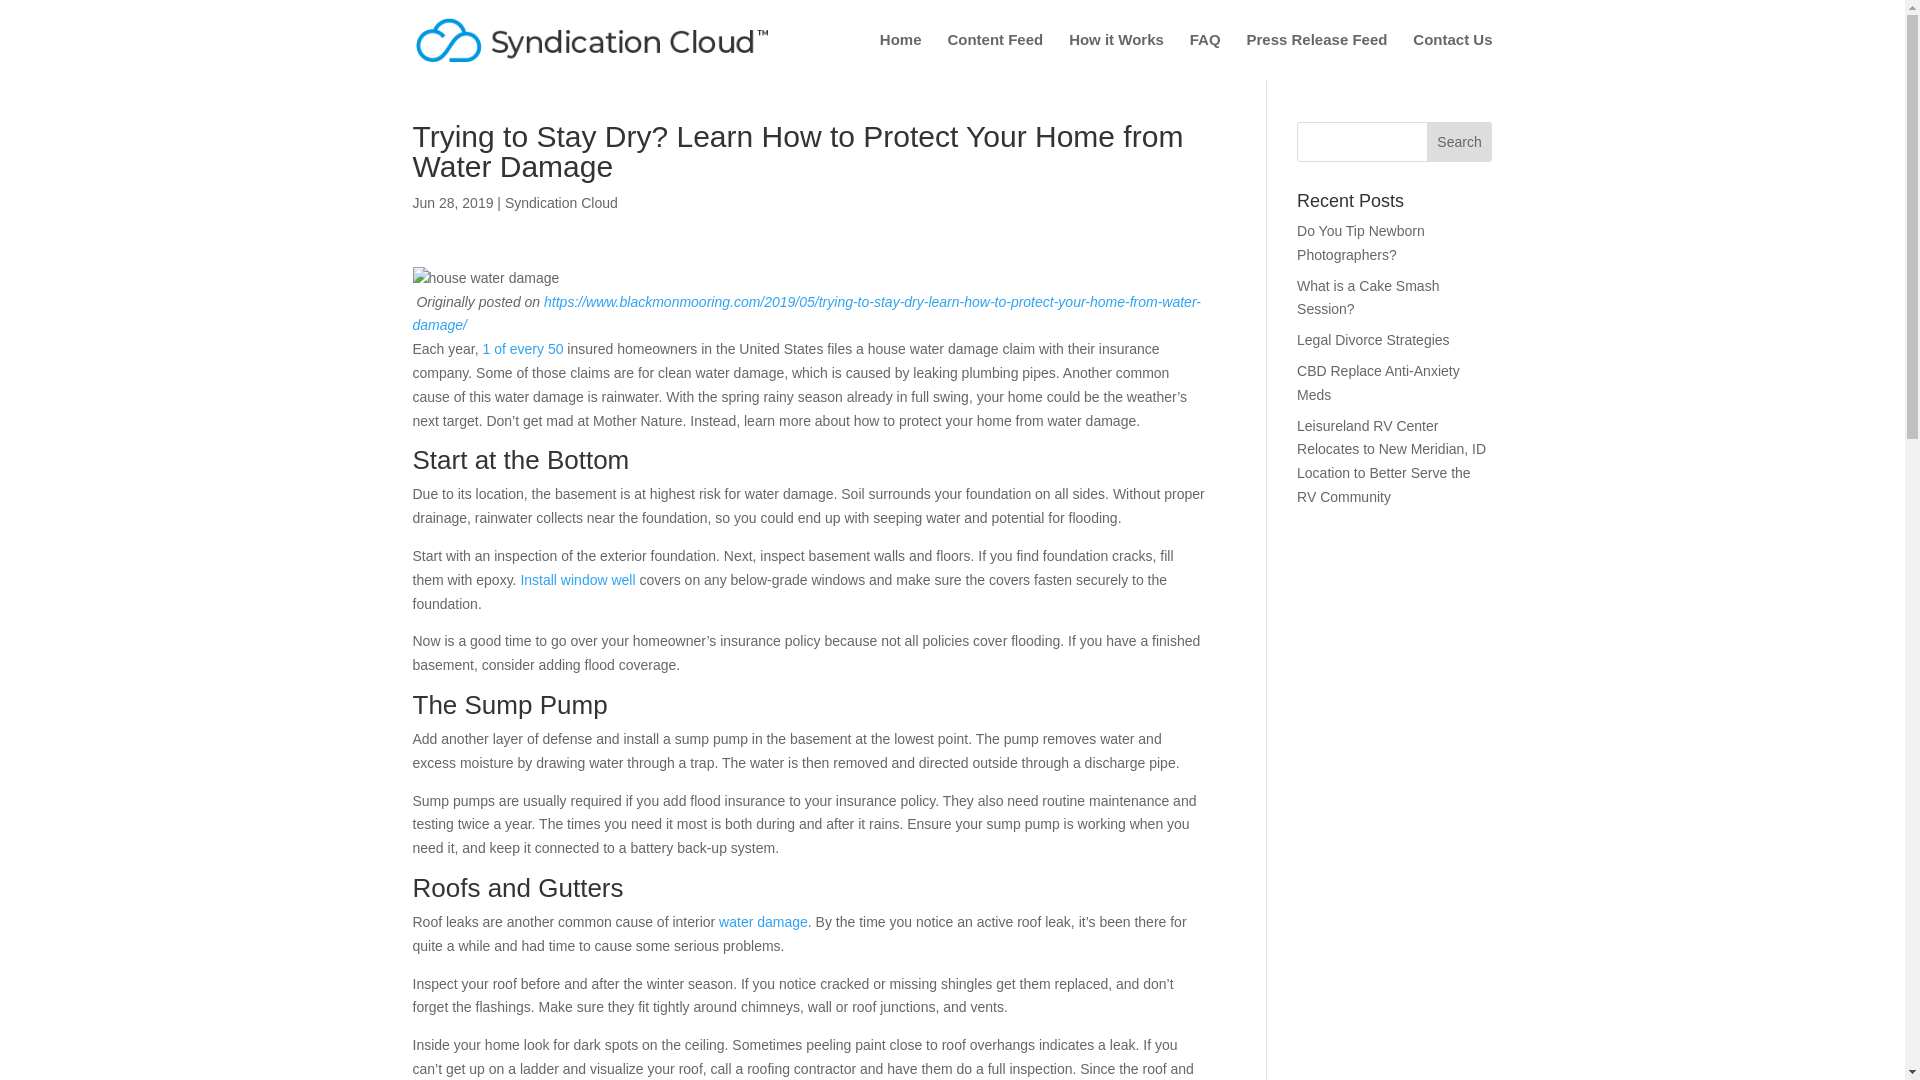 This screenshot has width=1920, height=1080. What do you see at coordinates (900, 56) in the screenshot?
I see `Home` at bounding box center [900, 56].